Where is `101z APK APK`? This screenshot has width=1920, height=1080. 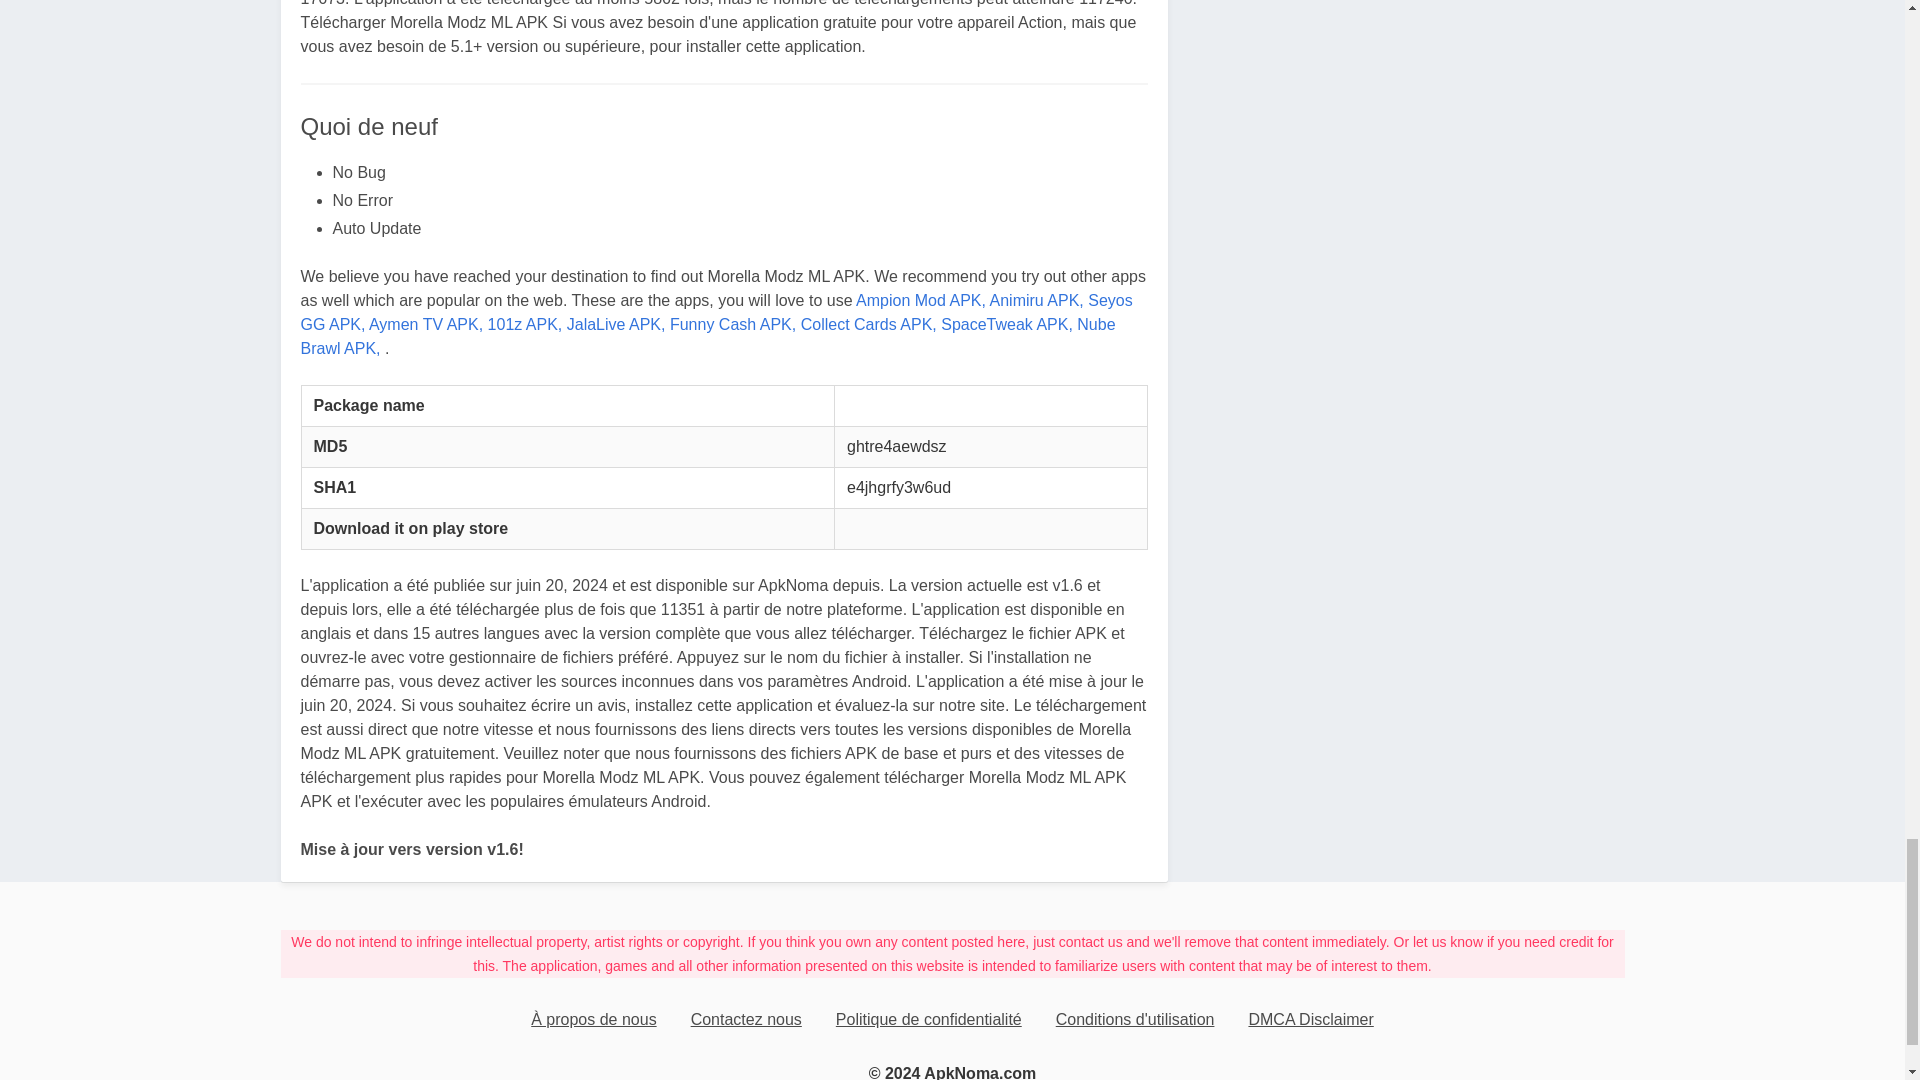
101z APK APK is located at coordinates (524, 324).